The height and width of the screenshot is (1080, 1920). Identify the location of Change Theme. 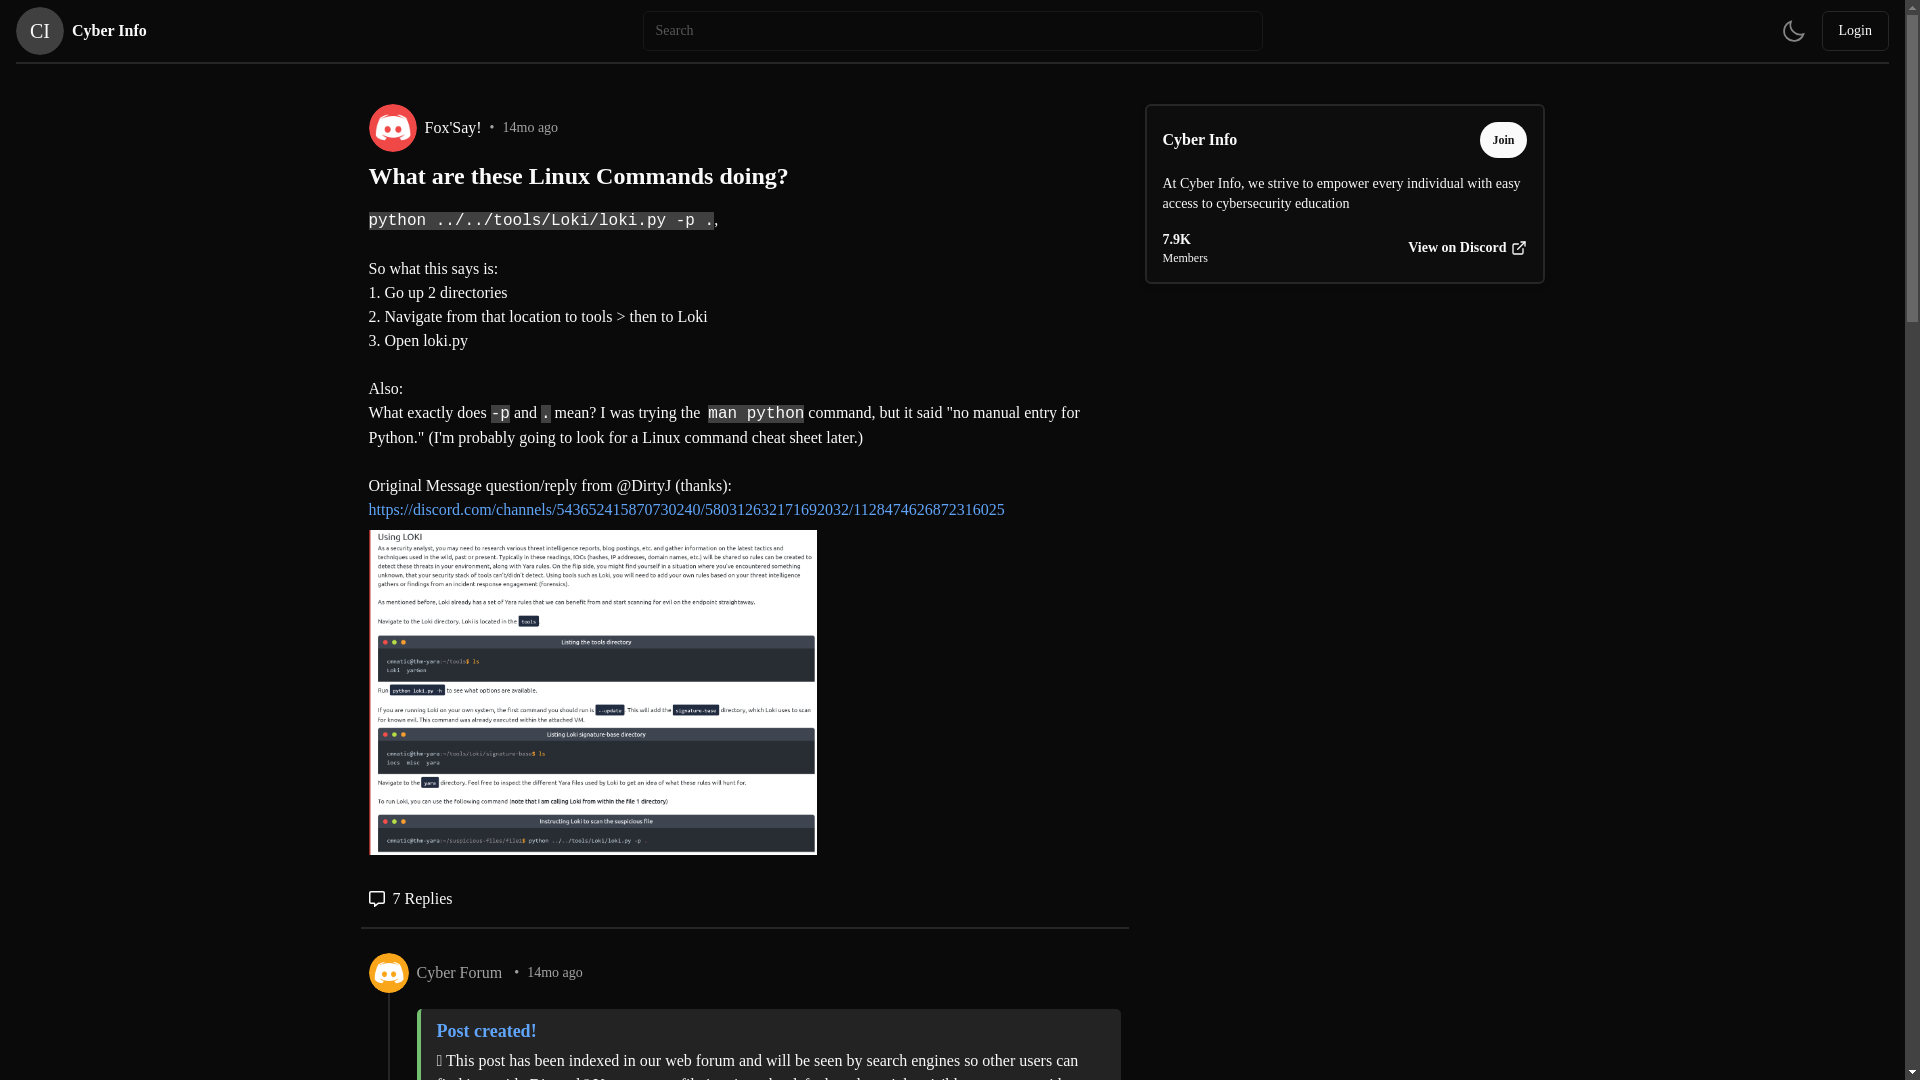
(1794, 30).